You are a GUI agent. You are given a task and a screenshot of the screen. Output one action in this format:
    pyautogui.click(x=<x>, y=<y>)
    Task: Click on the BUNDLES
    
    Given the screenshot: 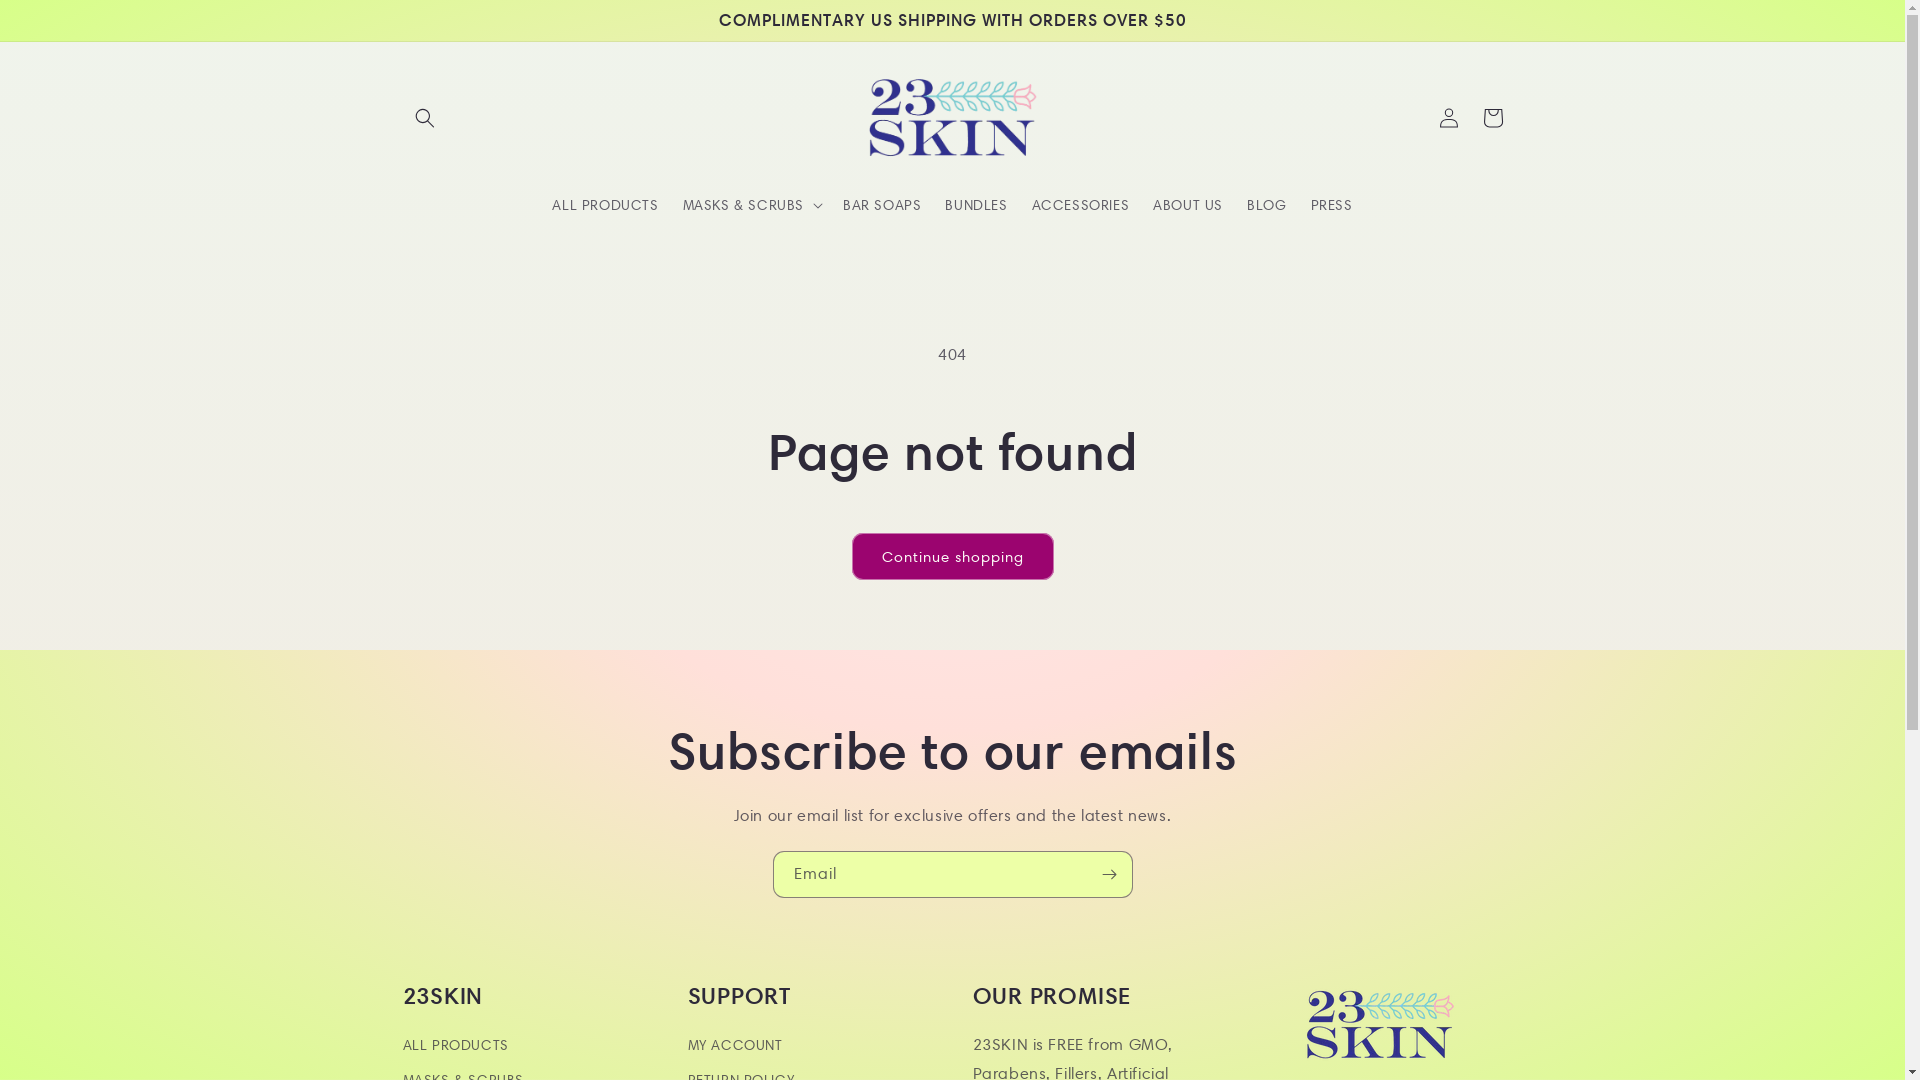 What is the action you would take?
    pyautogui.click(x=976, y=205)
    